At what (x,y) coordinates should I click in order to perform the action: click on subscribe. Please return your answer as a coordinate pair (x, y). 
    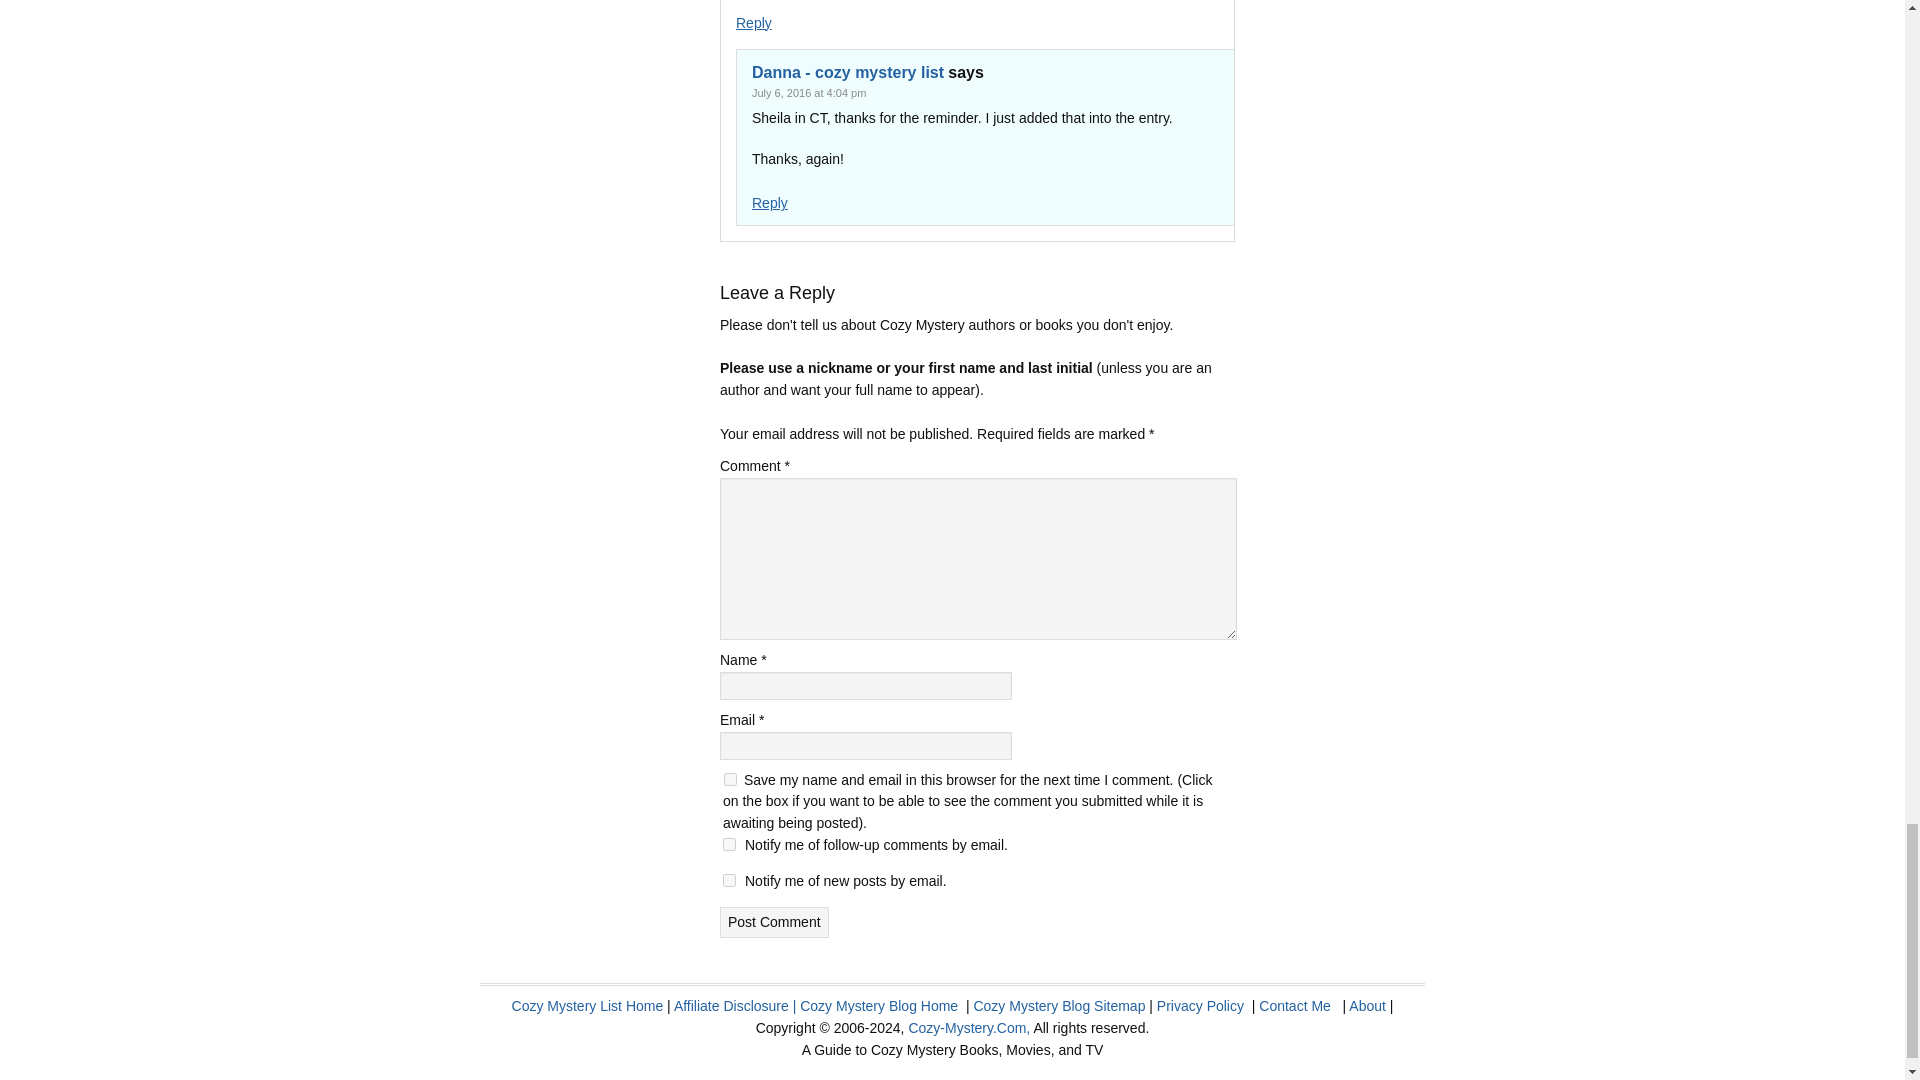
    Looking at the image, I should click on (729, 880).